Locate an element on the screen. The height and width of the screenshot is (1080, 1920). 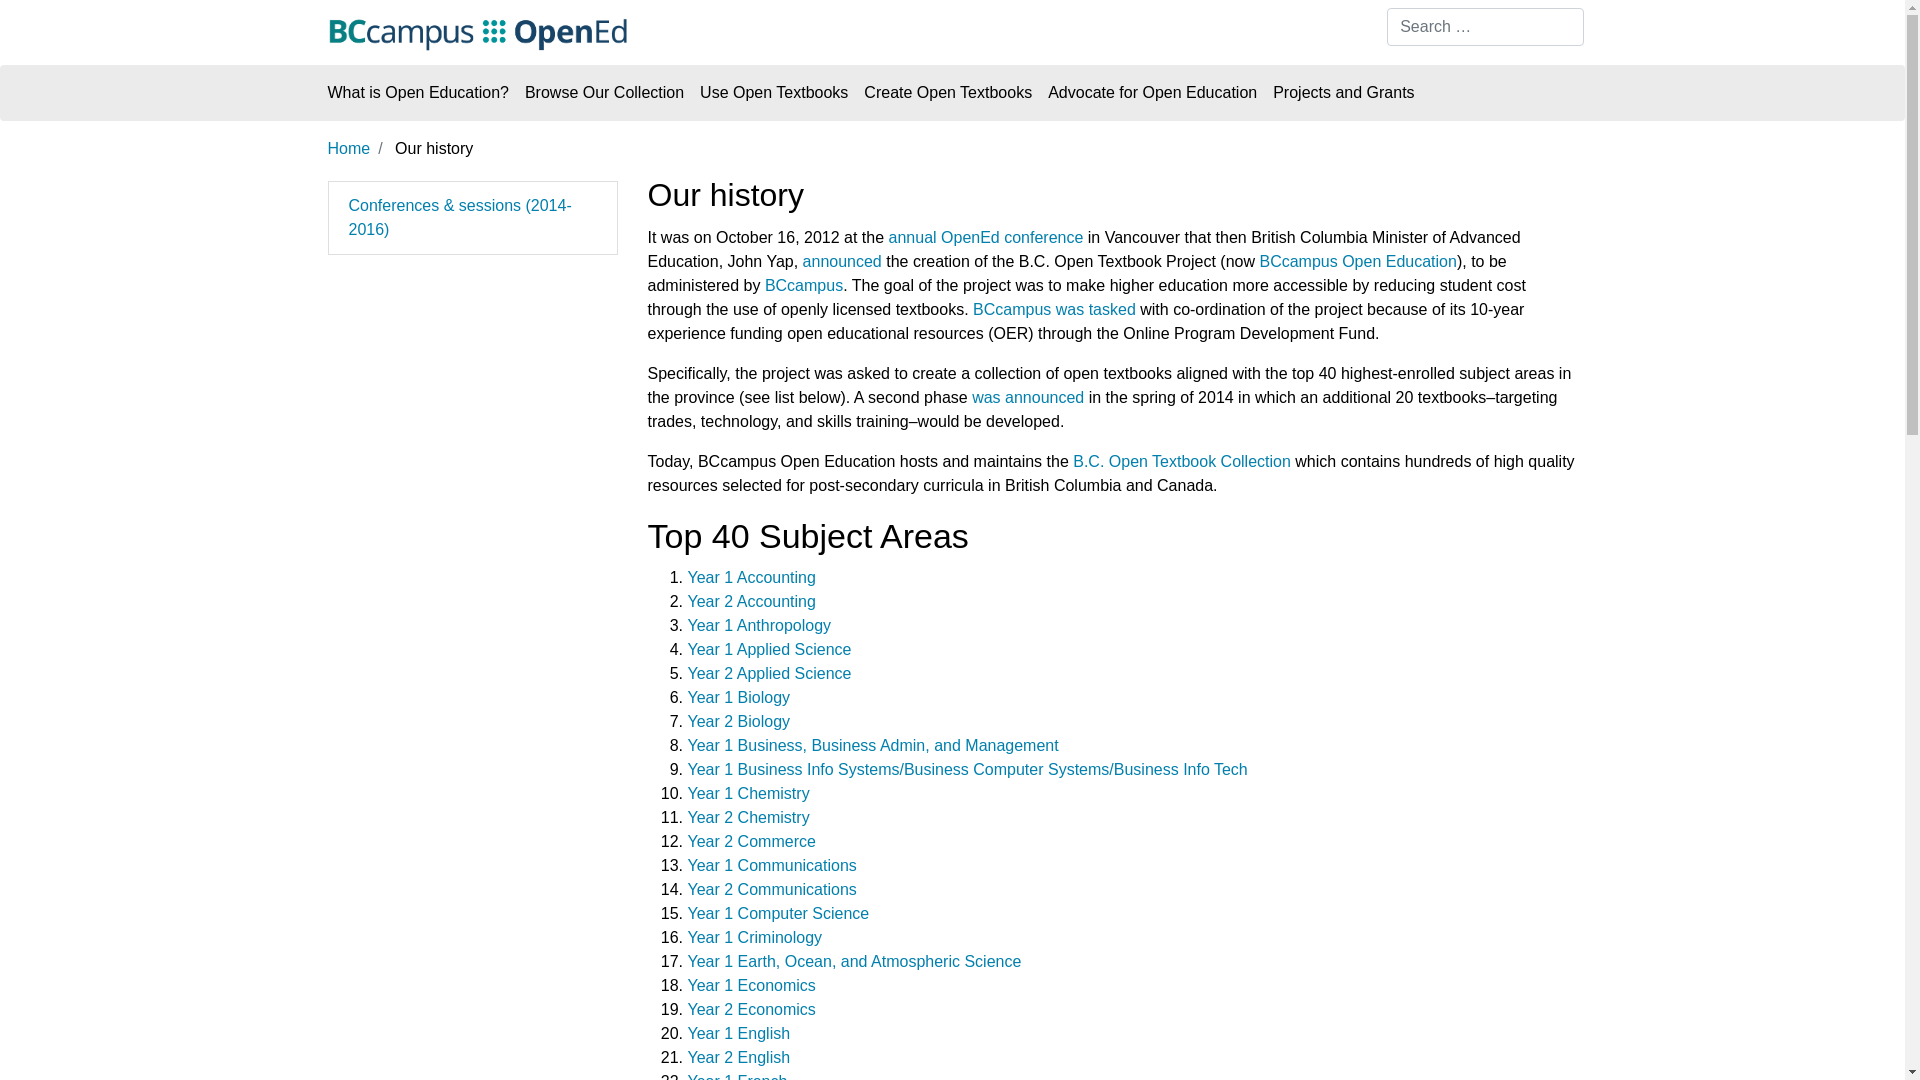
BCcampus is located at coordinates (804, 286).